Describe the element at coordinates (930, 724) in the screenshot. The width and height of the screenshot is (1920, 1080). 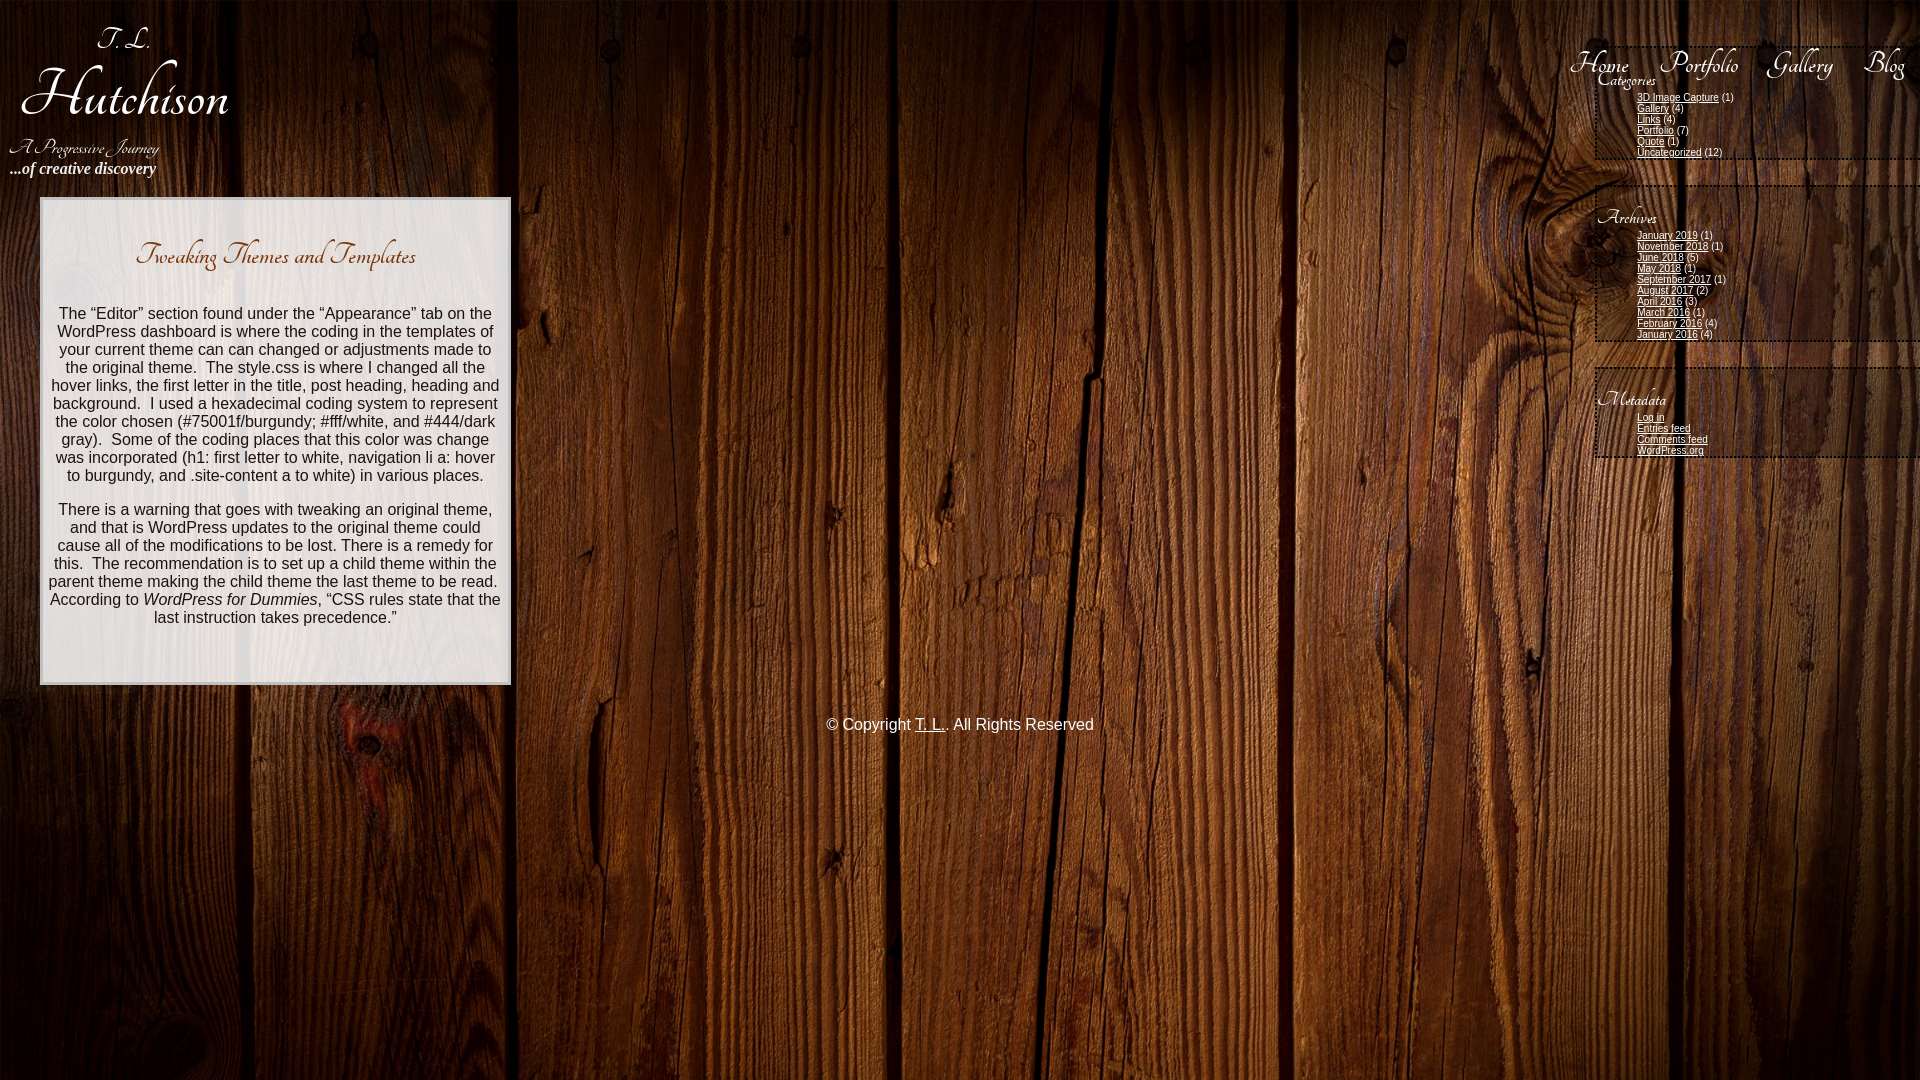
I see `T. L.` at that location.